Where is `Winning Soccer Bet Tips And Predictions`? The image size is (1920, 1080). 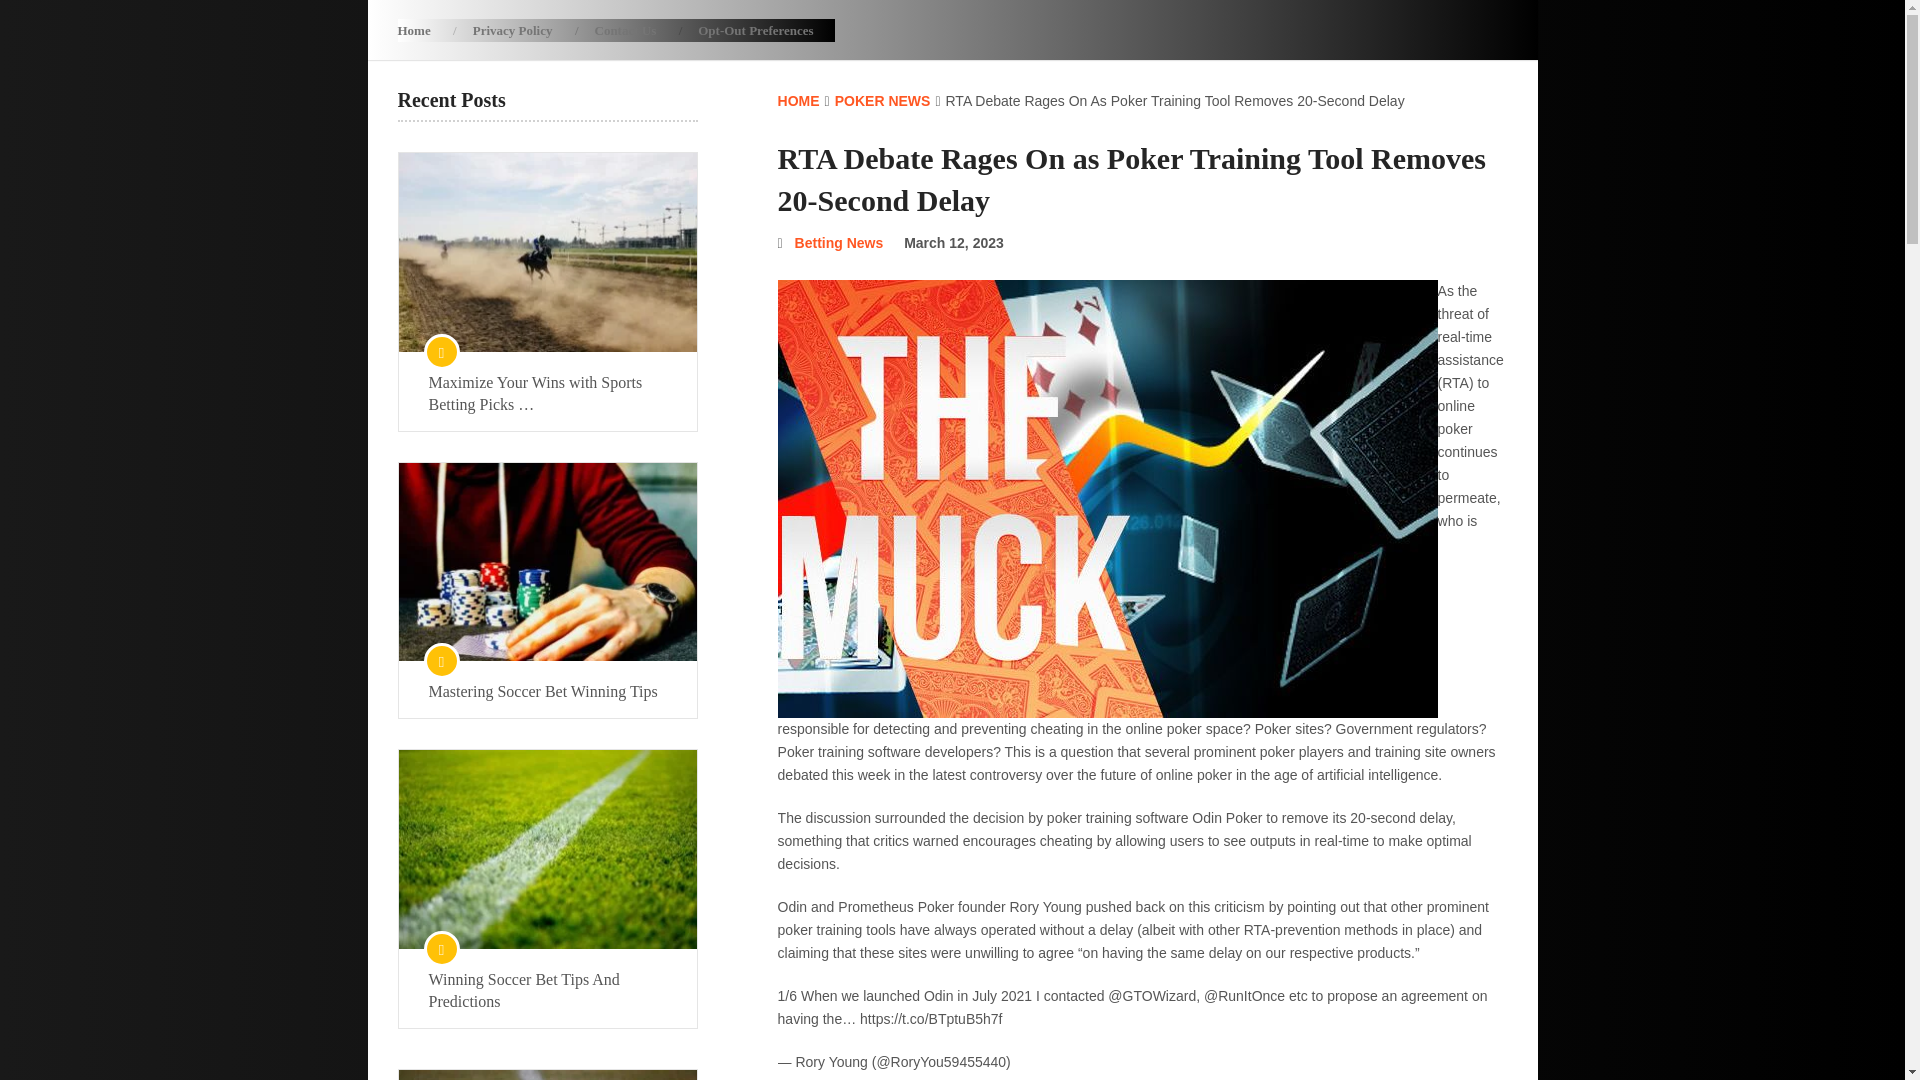 Winning Soccer Bet Tips And Predictions is located at coordinates (546, 849).